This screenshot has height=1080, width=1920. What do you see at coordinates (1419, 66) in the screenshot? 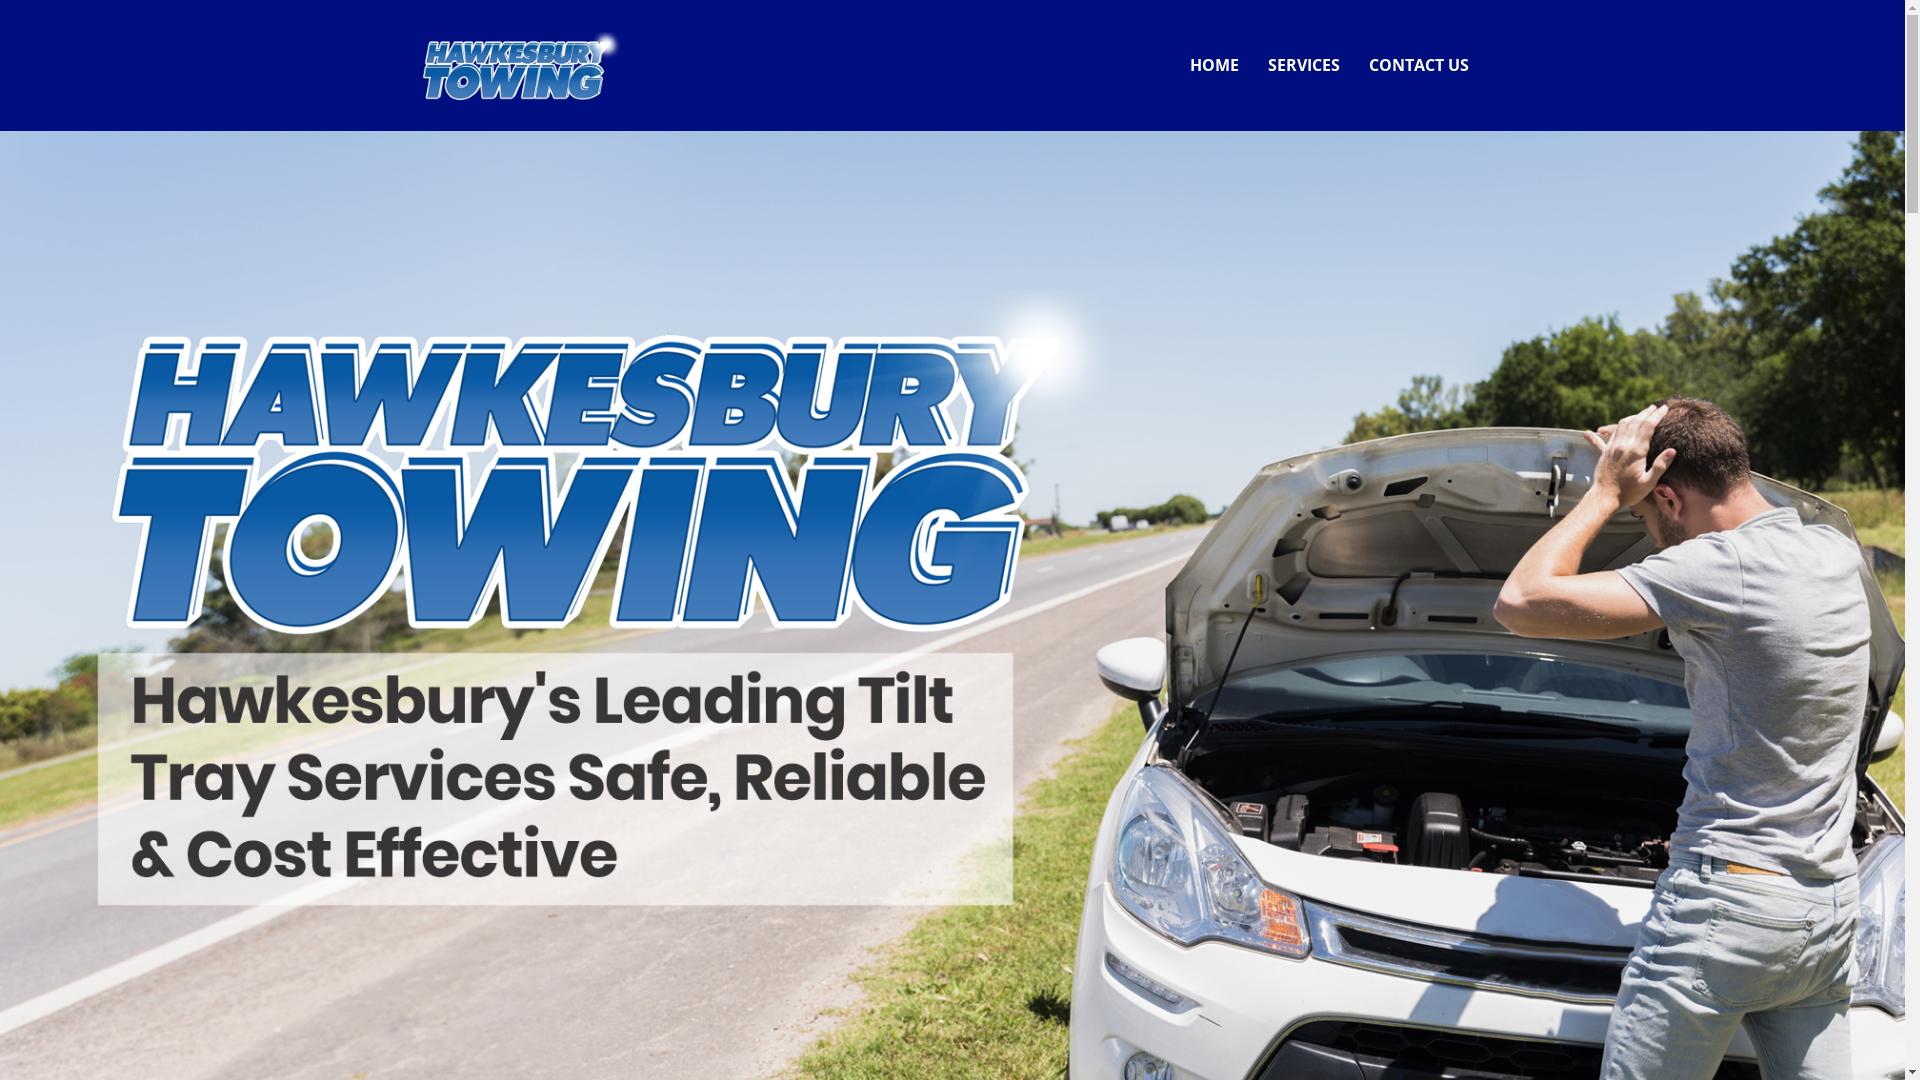
I see `CONTACT US` at bounding box center [1419, 66].